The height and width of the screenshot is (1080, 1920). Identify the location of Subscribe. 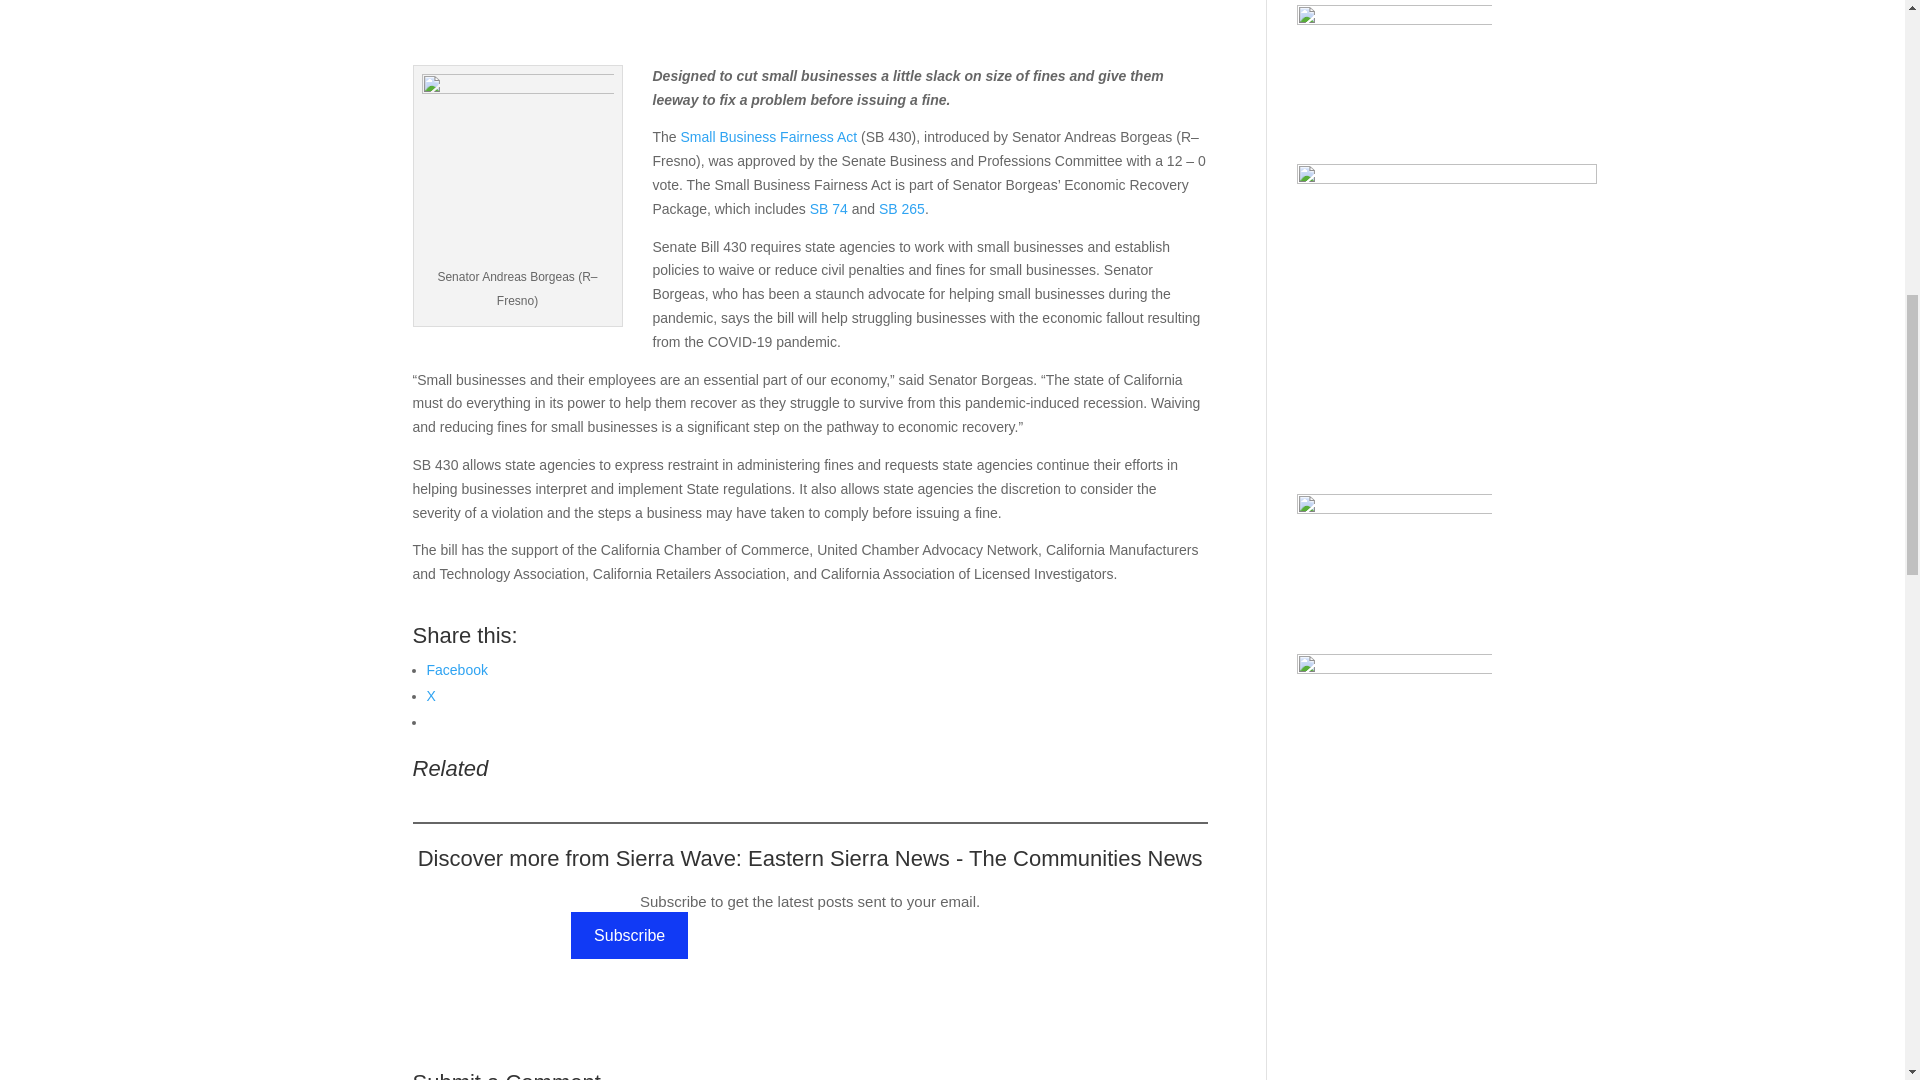
(630, 936).